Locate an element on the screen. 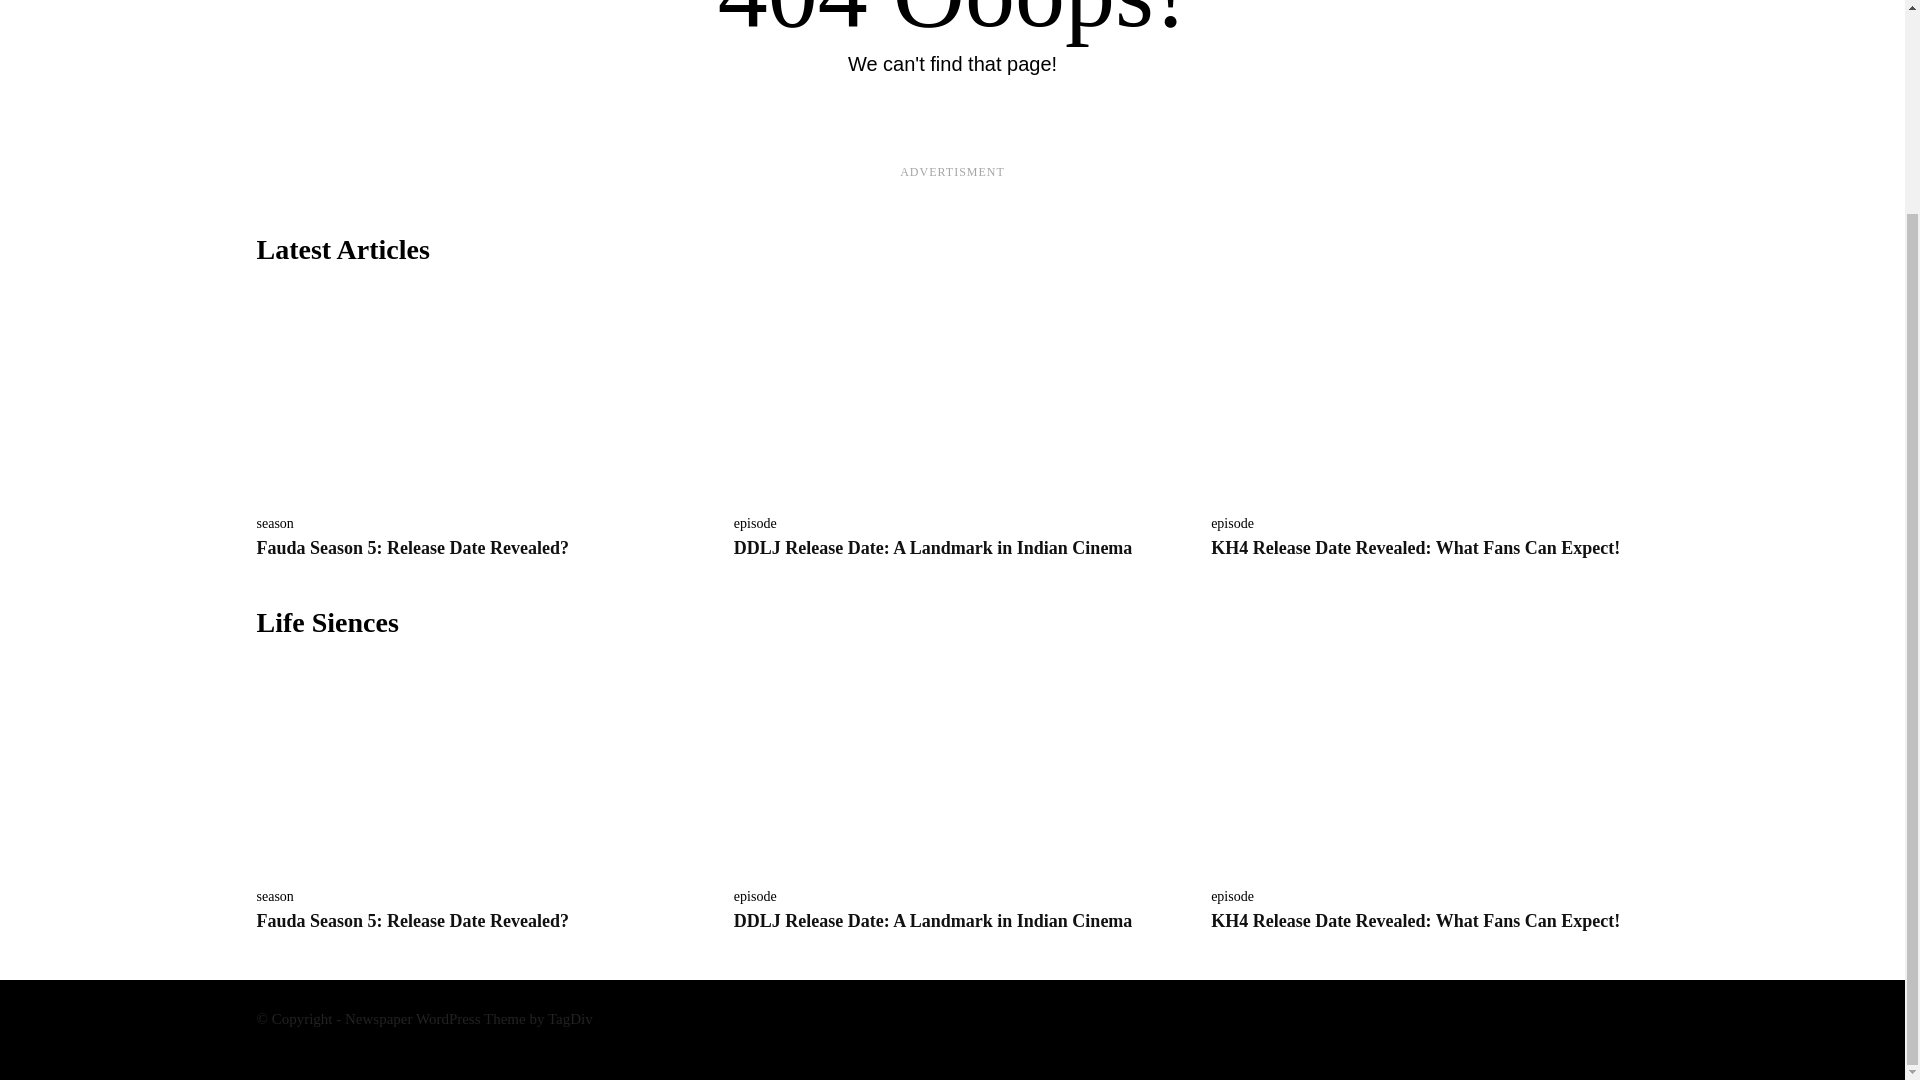 This screenshot has height=1080, width=1920. Fauda Season 5: Release Date Revealed? is located at coordinates (412, 920).